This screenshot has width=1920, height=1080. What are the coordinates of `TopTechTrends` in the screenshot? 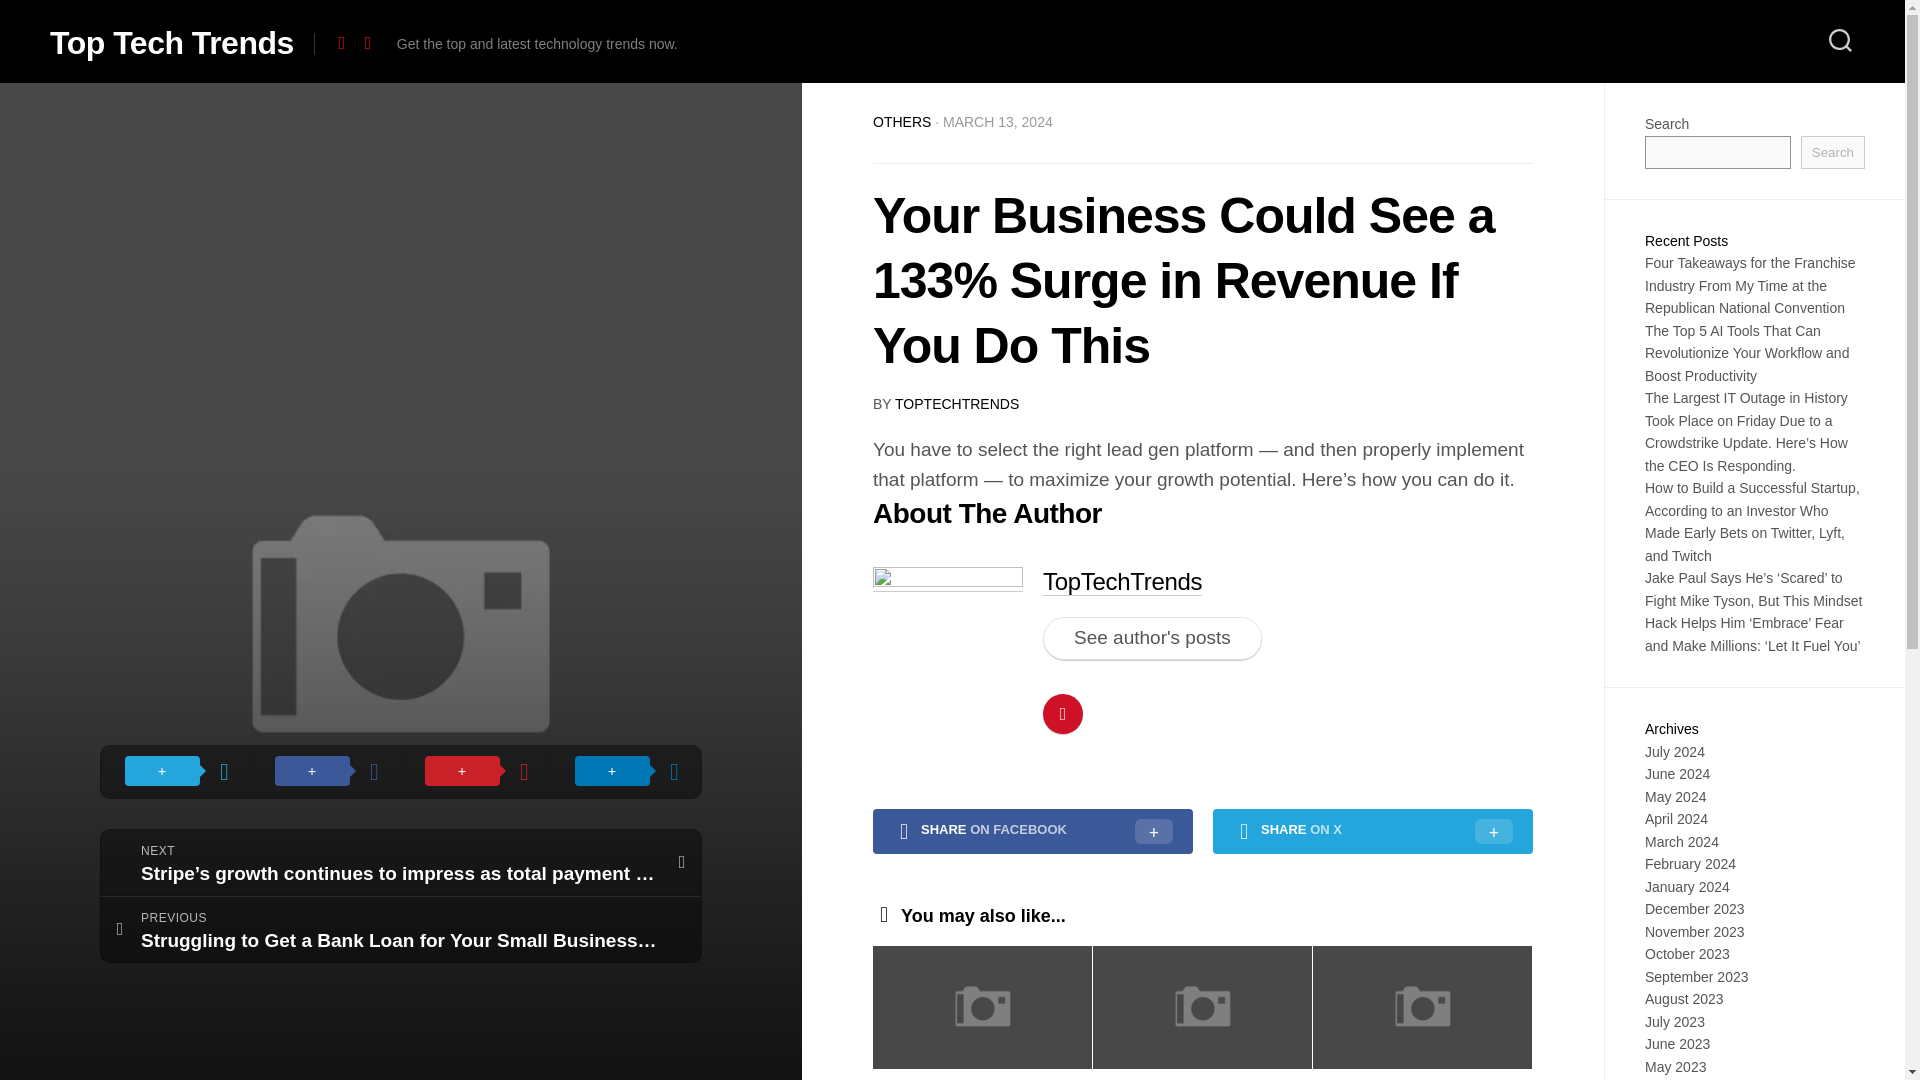 It's located at (1122, 582).